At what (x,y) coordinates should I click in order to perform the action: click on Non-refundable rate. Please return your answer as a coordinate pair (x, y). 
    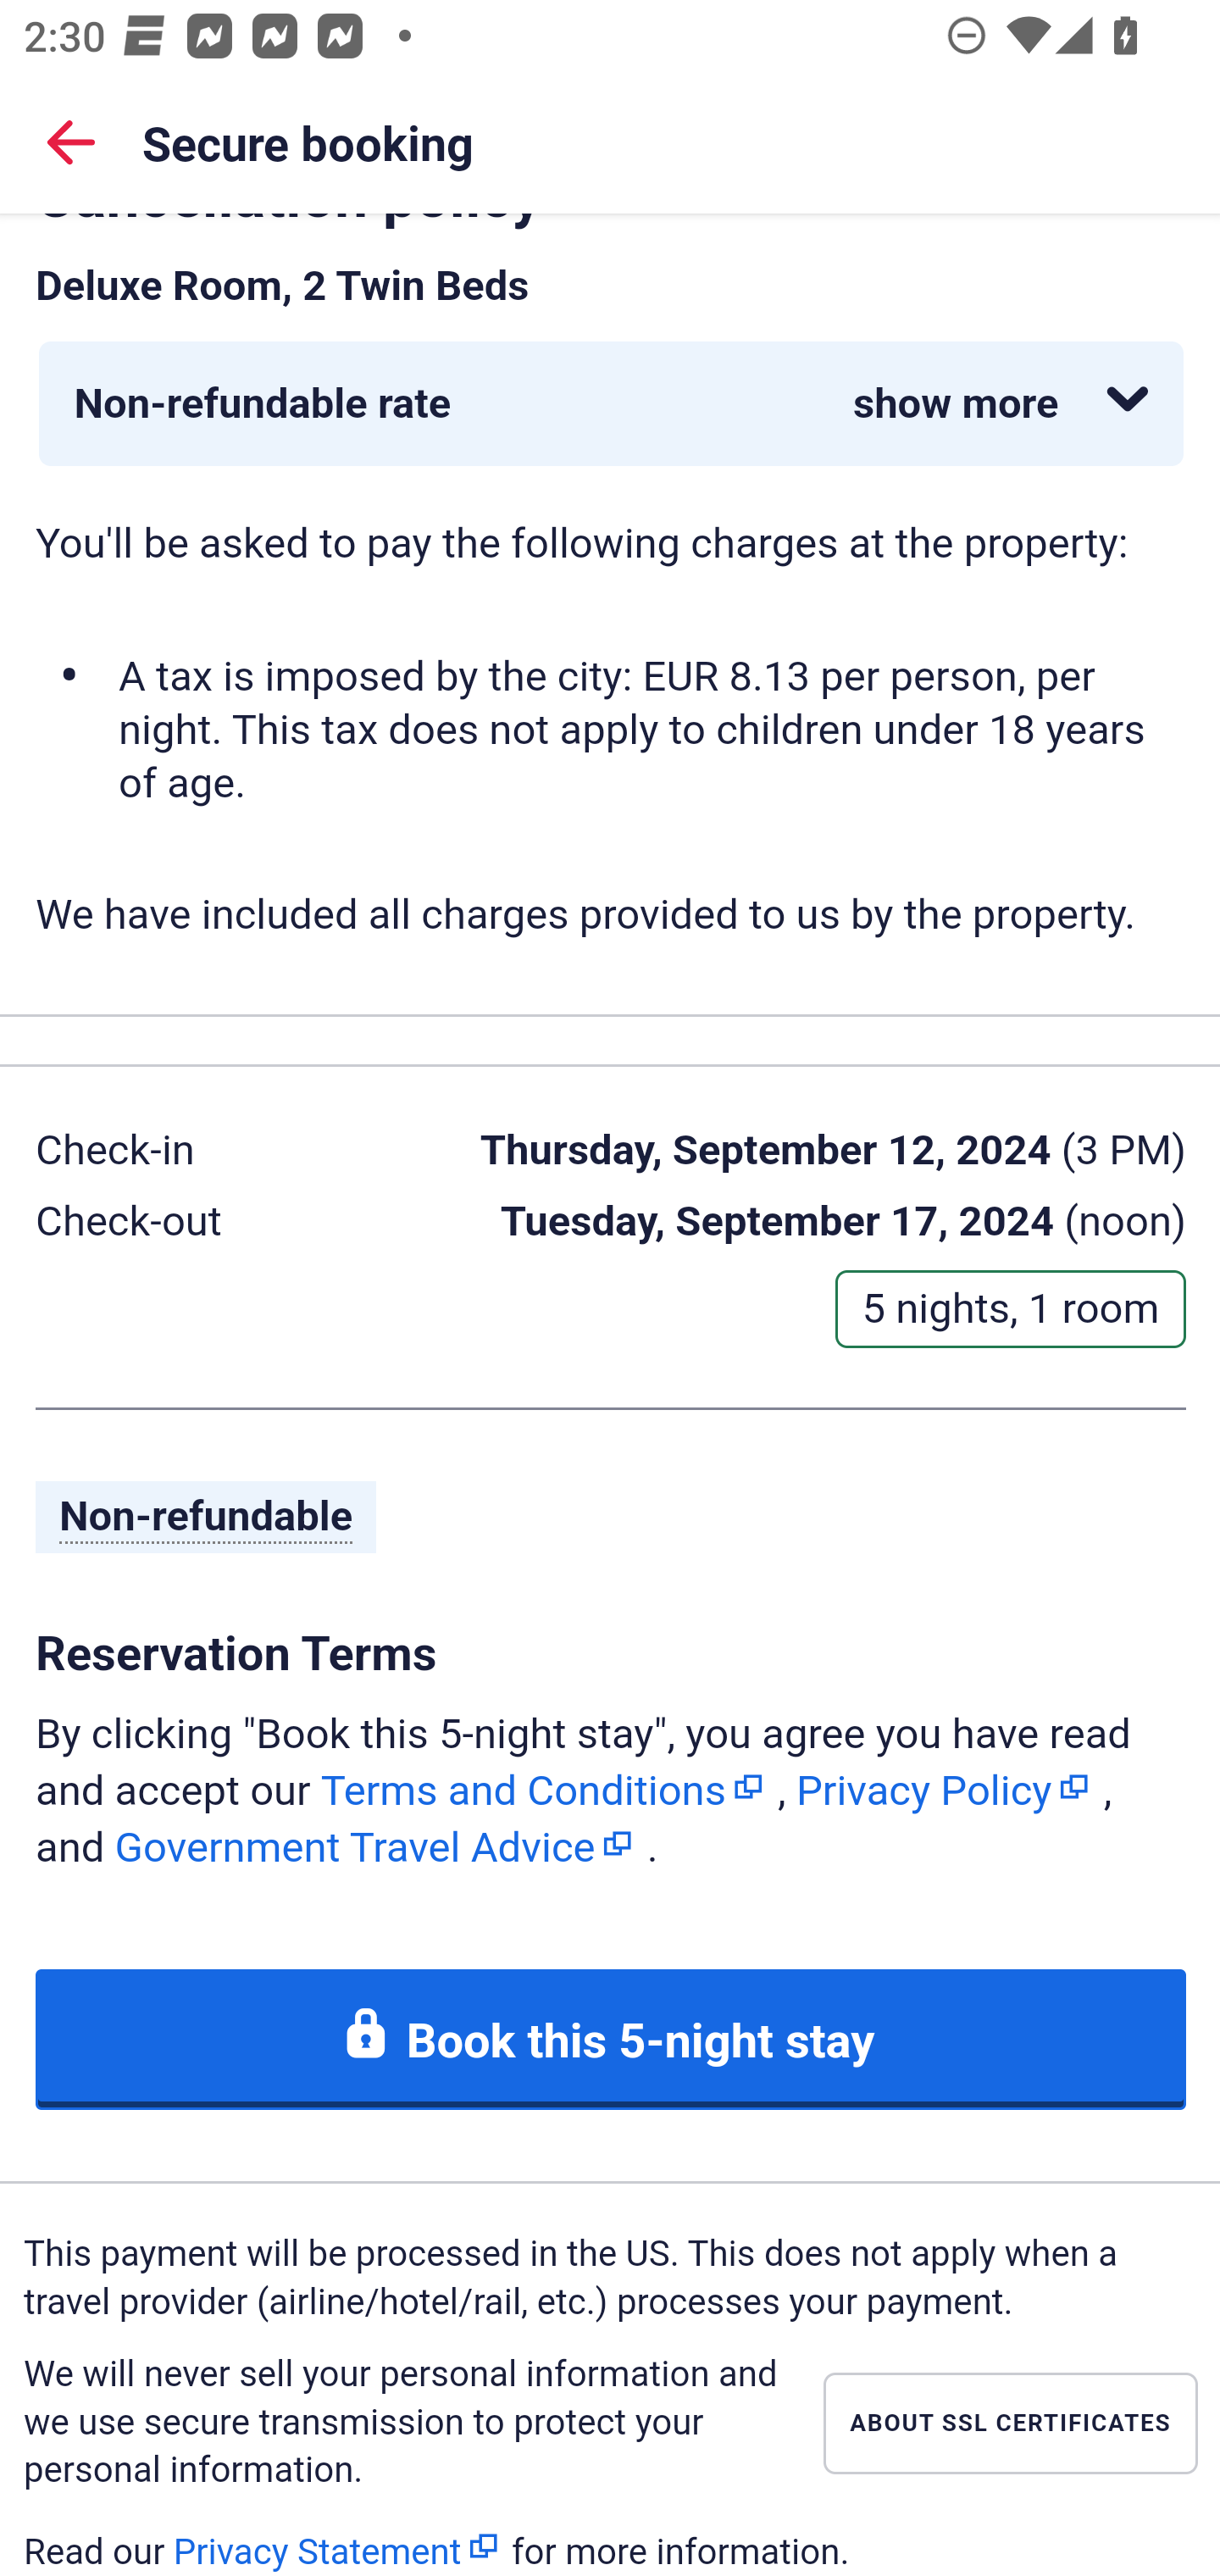
    Looking at the image, I should click on (612, 405).